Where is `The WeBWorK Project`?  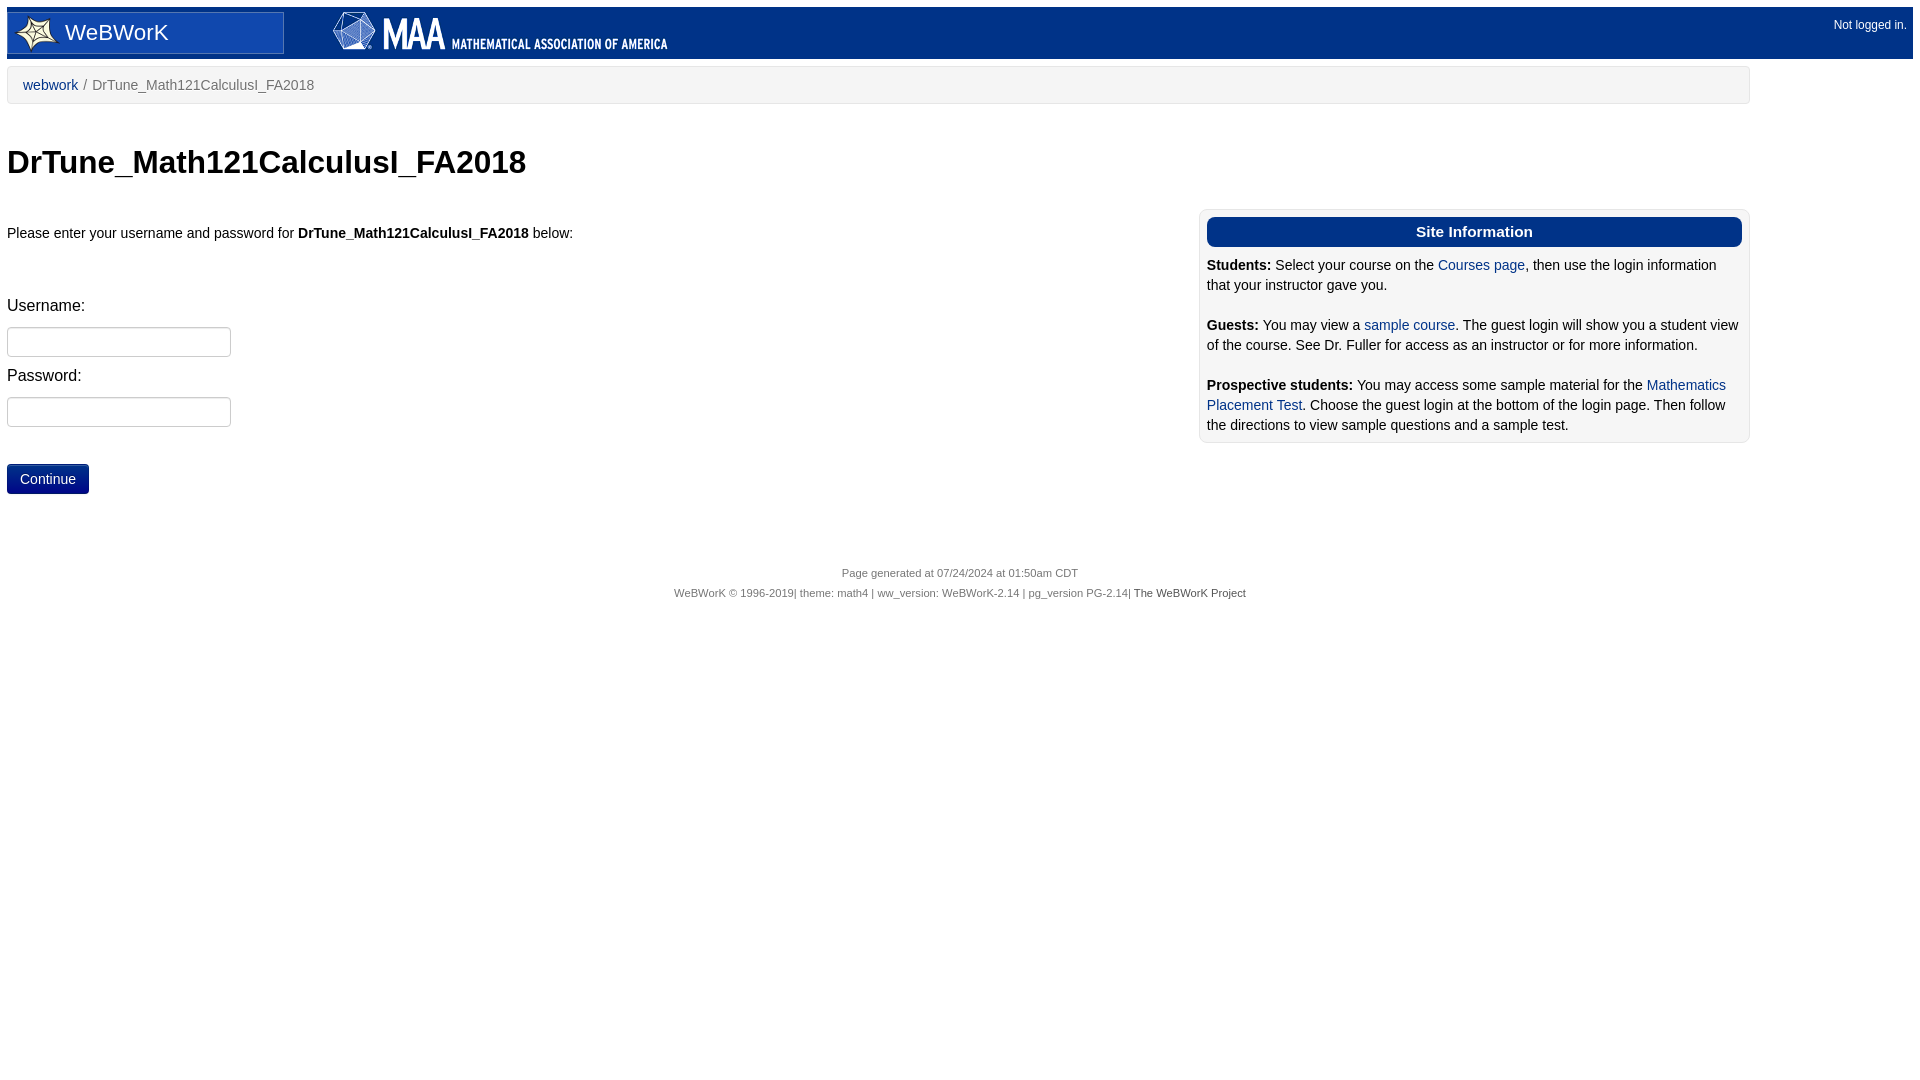 The WeBWorK Project is located at coordinates (1190, 593).